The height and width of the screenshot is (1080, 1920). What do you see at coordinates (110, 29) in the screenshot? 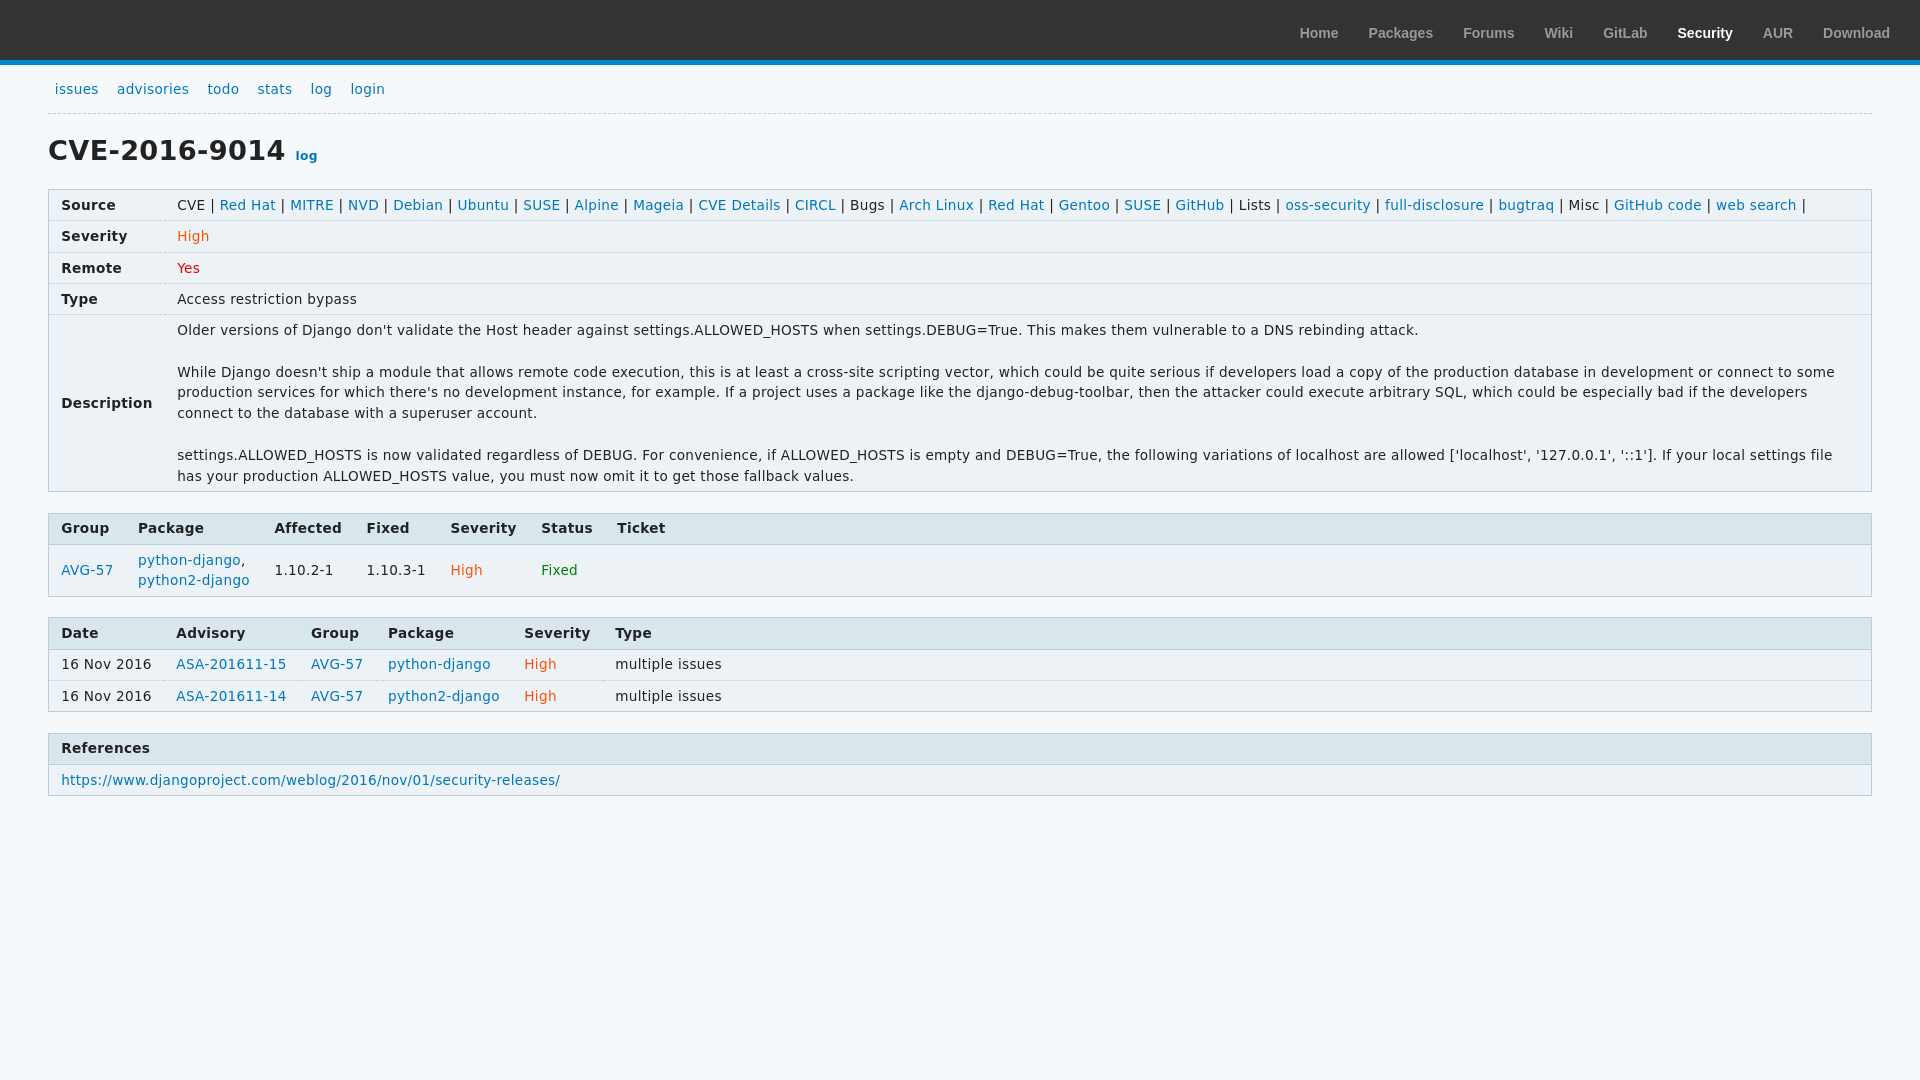
I see `Return to the main page` at bounding box center [110, 29].